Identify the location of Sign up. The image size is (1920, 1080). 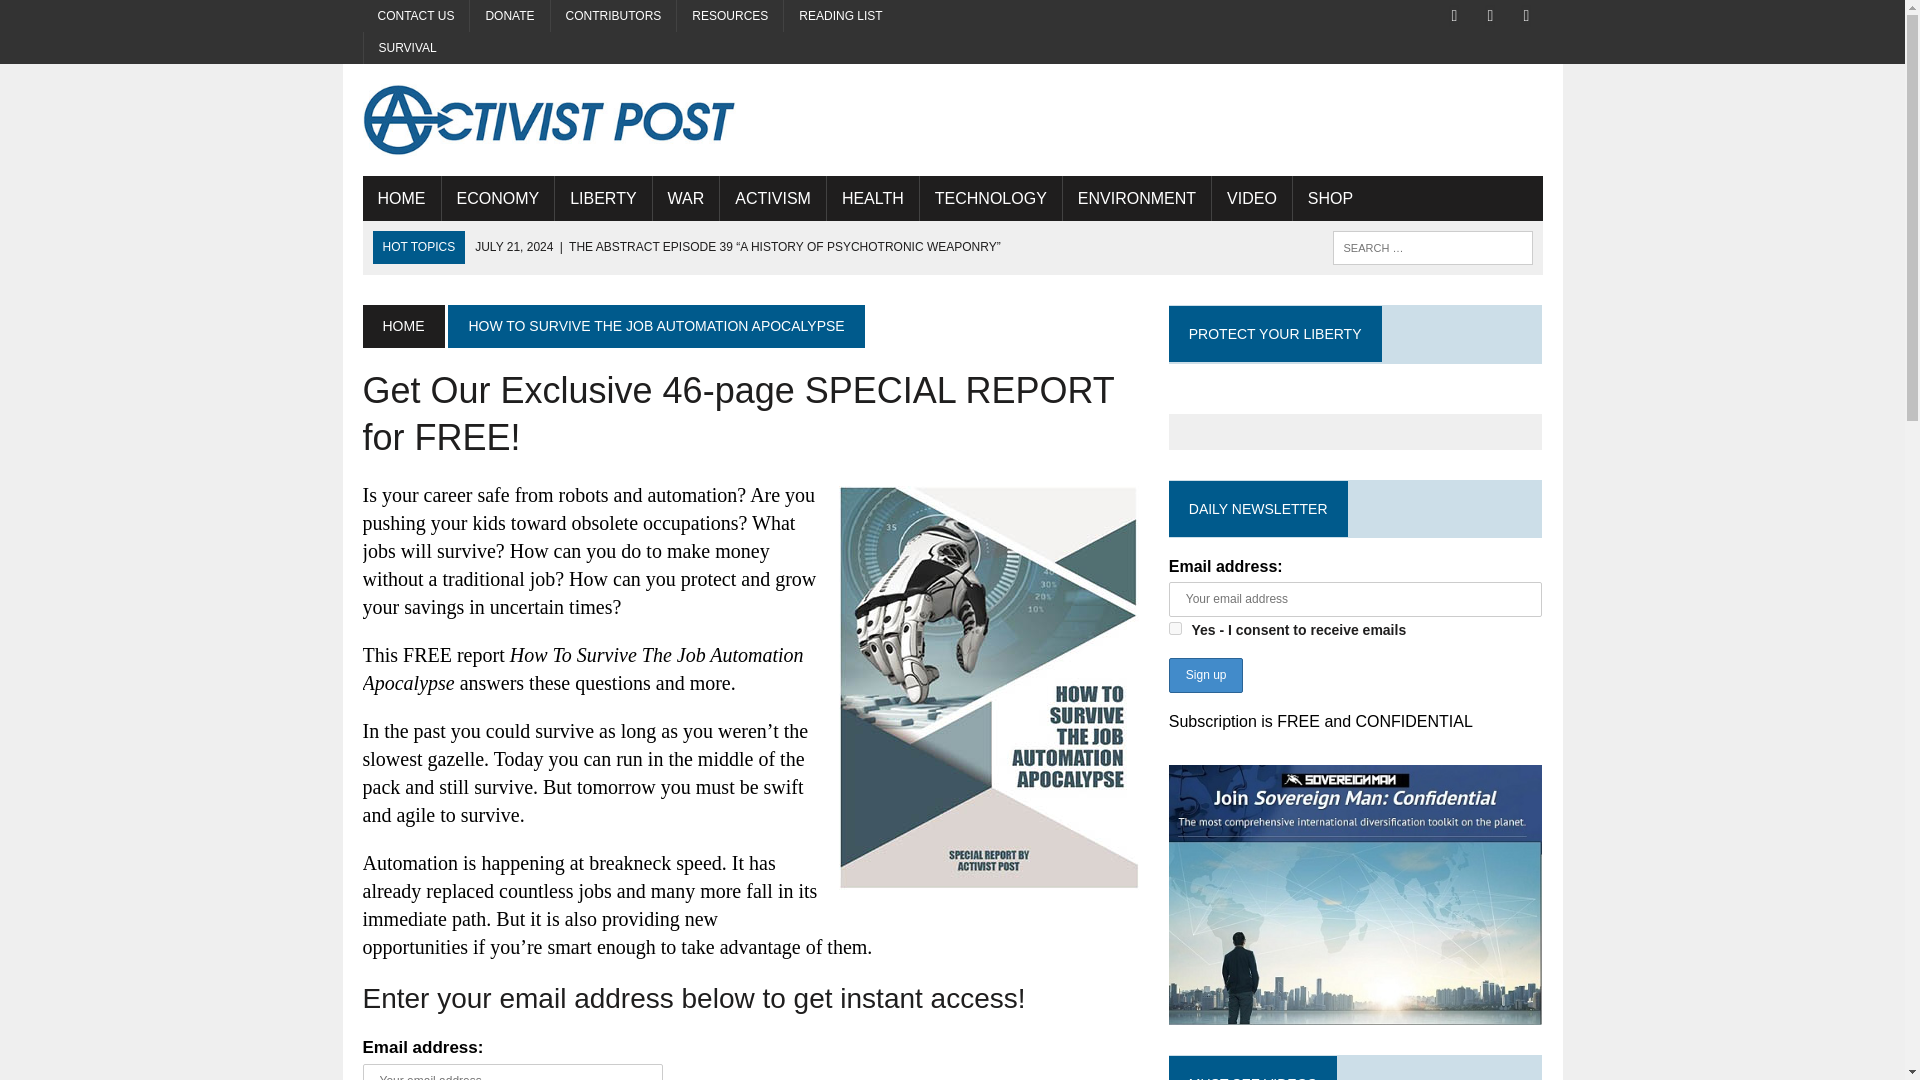
(1206, 675).